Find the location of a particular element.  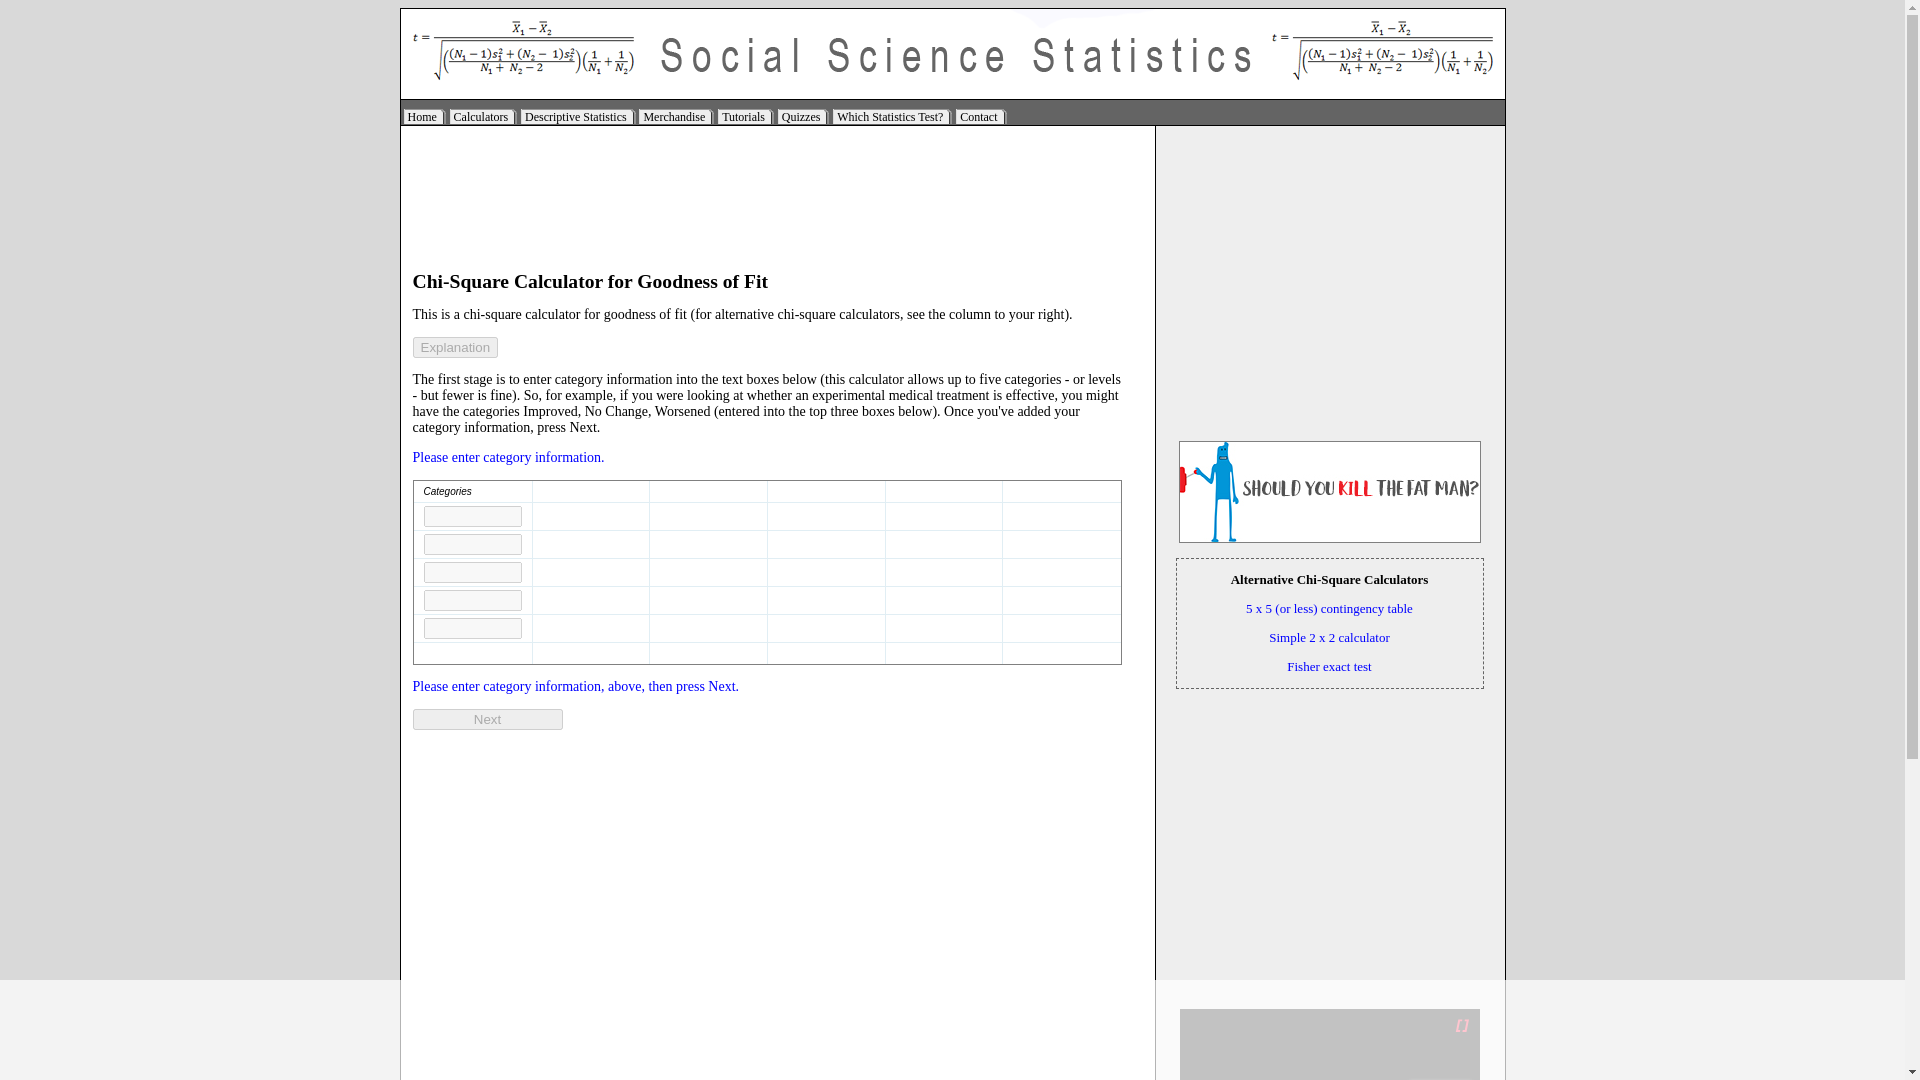

Calculators is located at coordinates (484, 116).